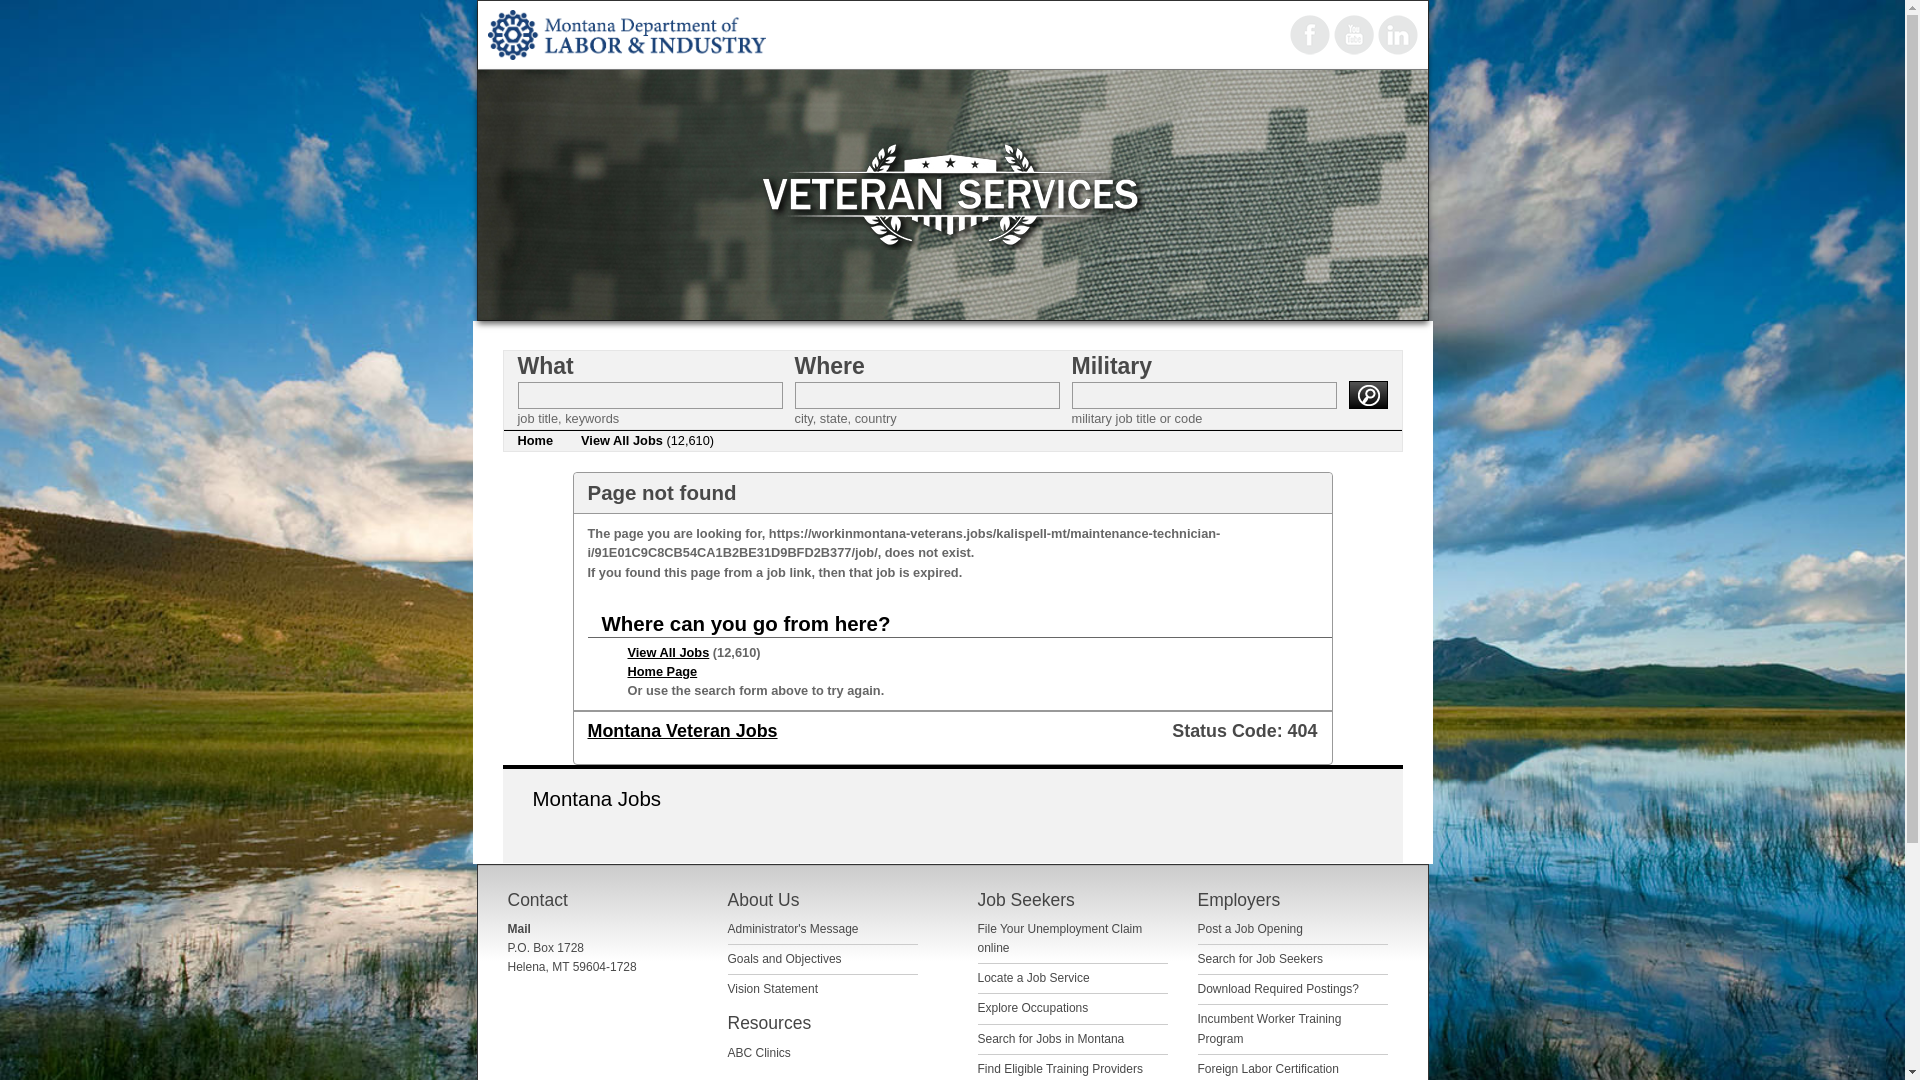  What do you see at coordinates (662, 672) in the screenshot?
I see `Home Page` at bounding box center [662, 672].